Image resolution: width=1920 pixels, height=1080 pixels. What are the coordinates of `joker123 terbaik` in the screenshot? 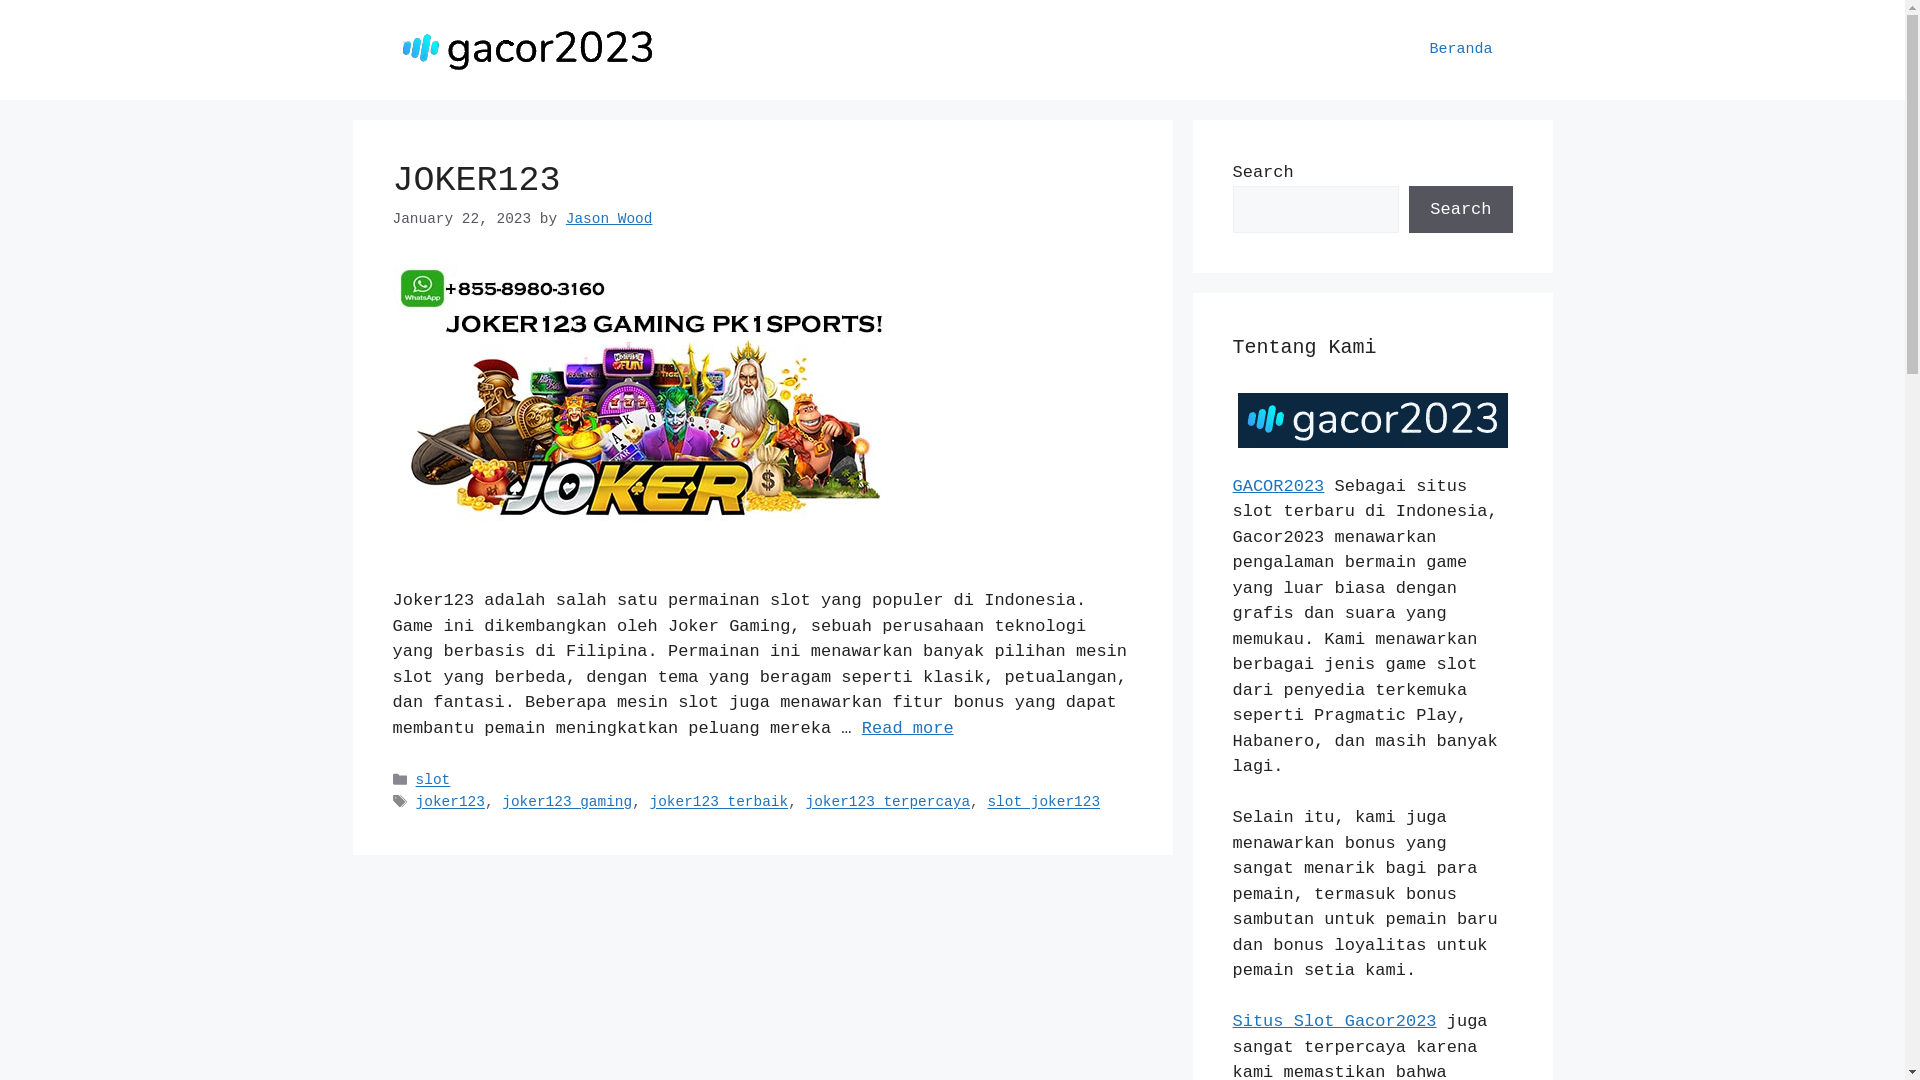 It's located at (720, 803).